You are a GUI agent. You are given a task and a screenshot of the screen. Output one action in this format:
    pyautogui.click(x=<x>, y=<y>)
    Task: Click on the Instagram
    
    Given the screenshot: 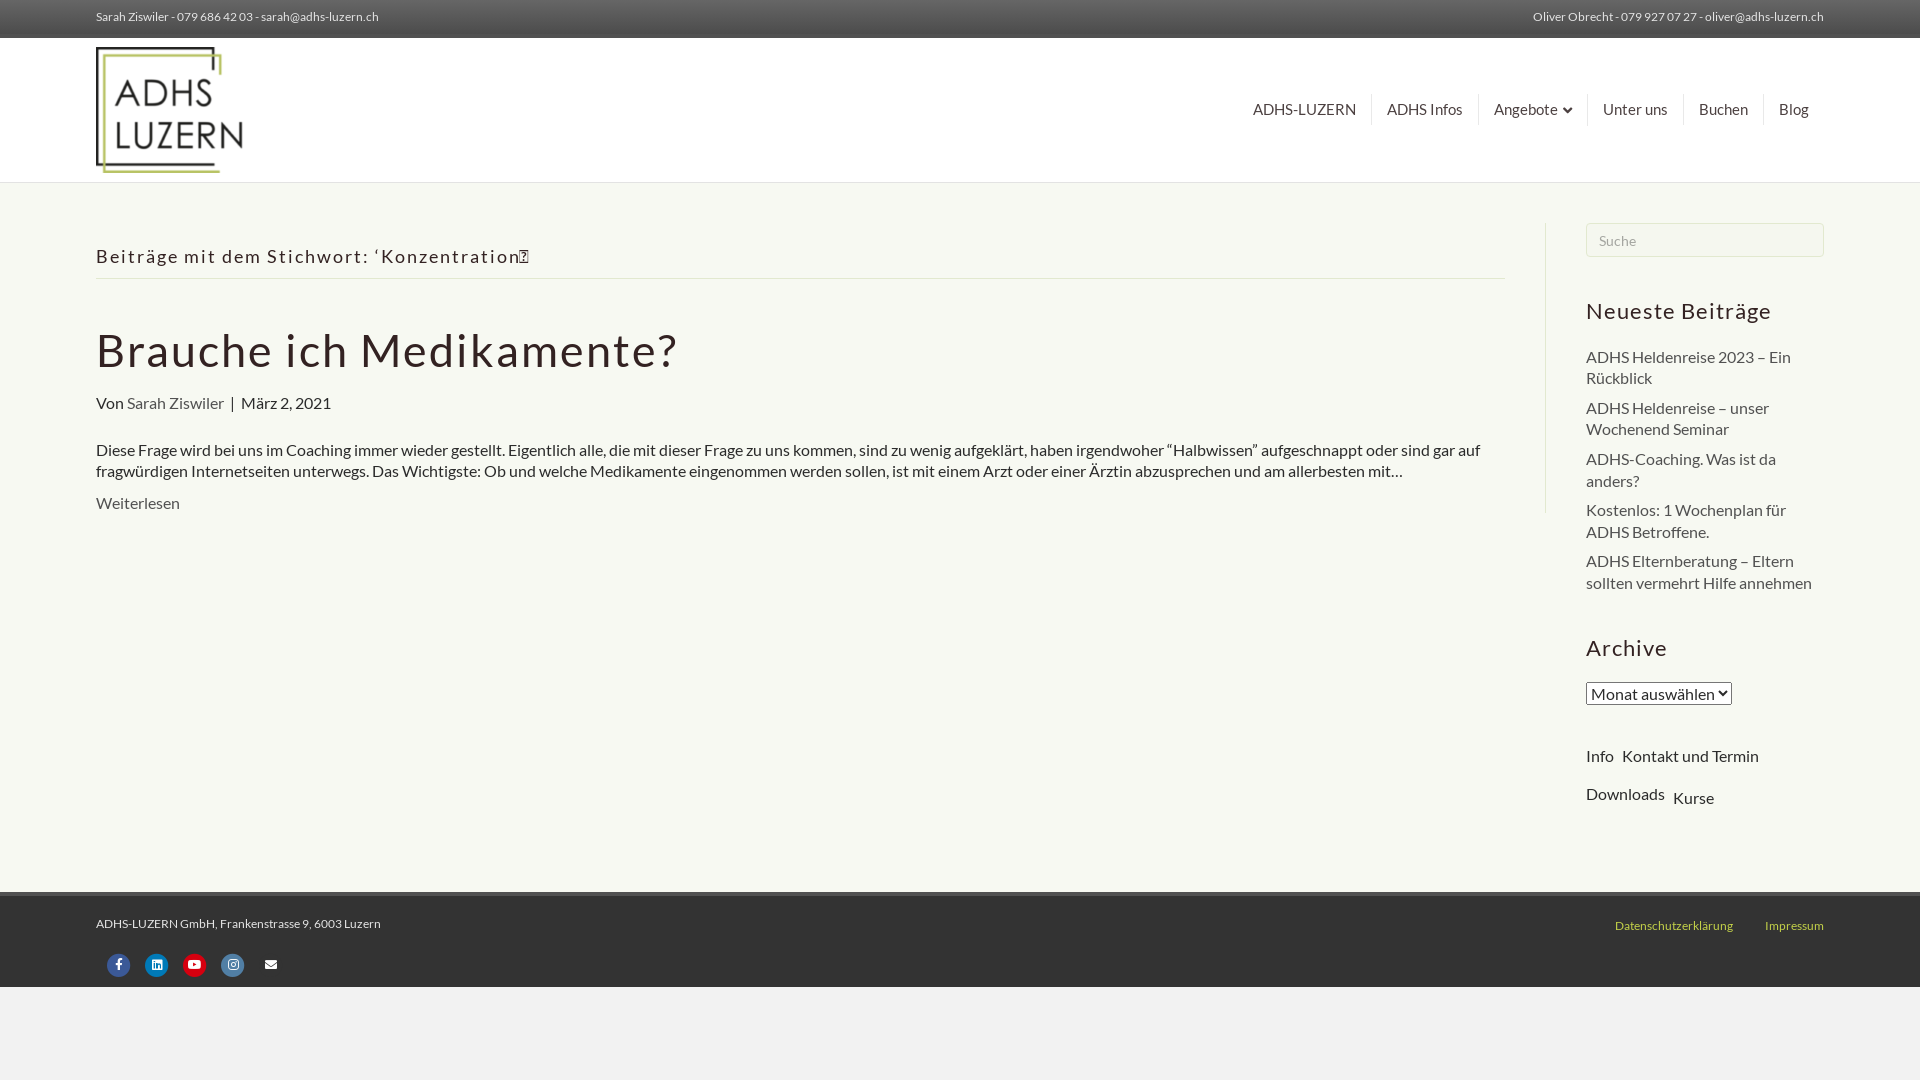 What is the action you would take?
    pyautogui.click(x=233, y=964)
    